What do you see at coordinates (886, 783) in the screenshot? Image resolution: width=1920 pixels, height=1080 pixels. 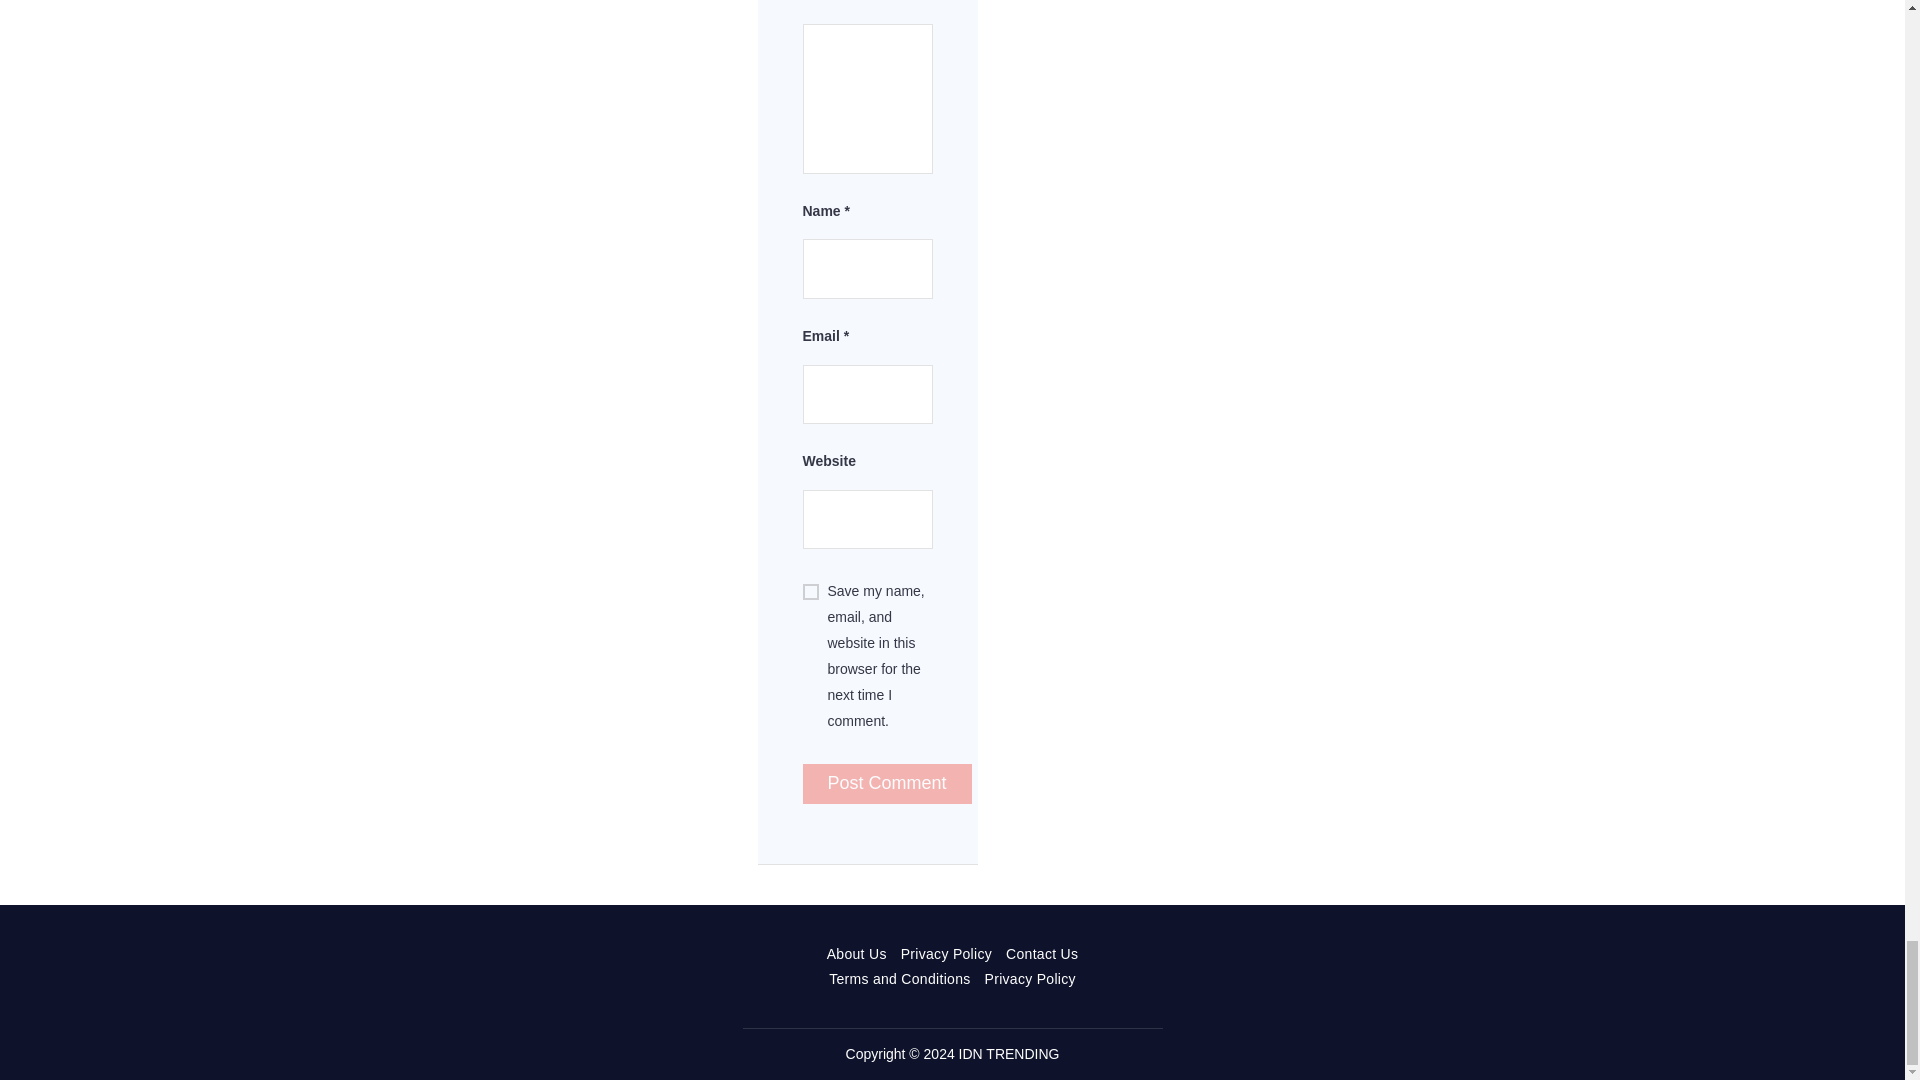 I see `Post Comment` at bounding box center [886, 783].